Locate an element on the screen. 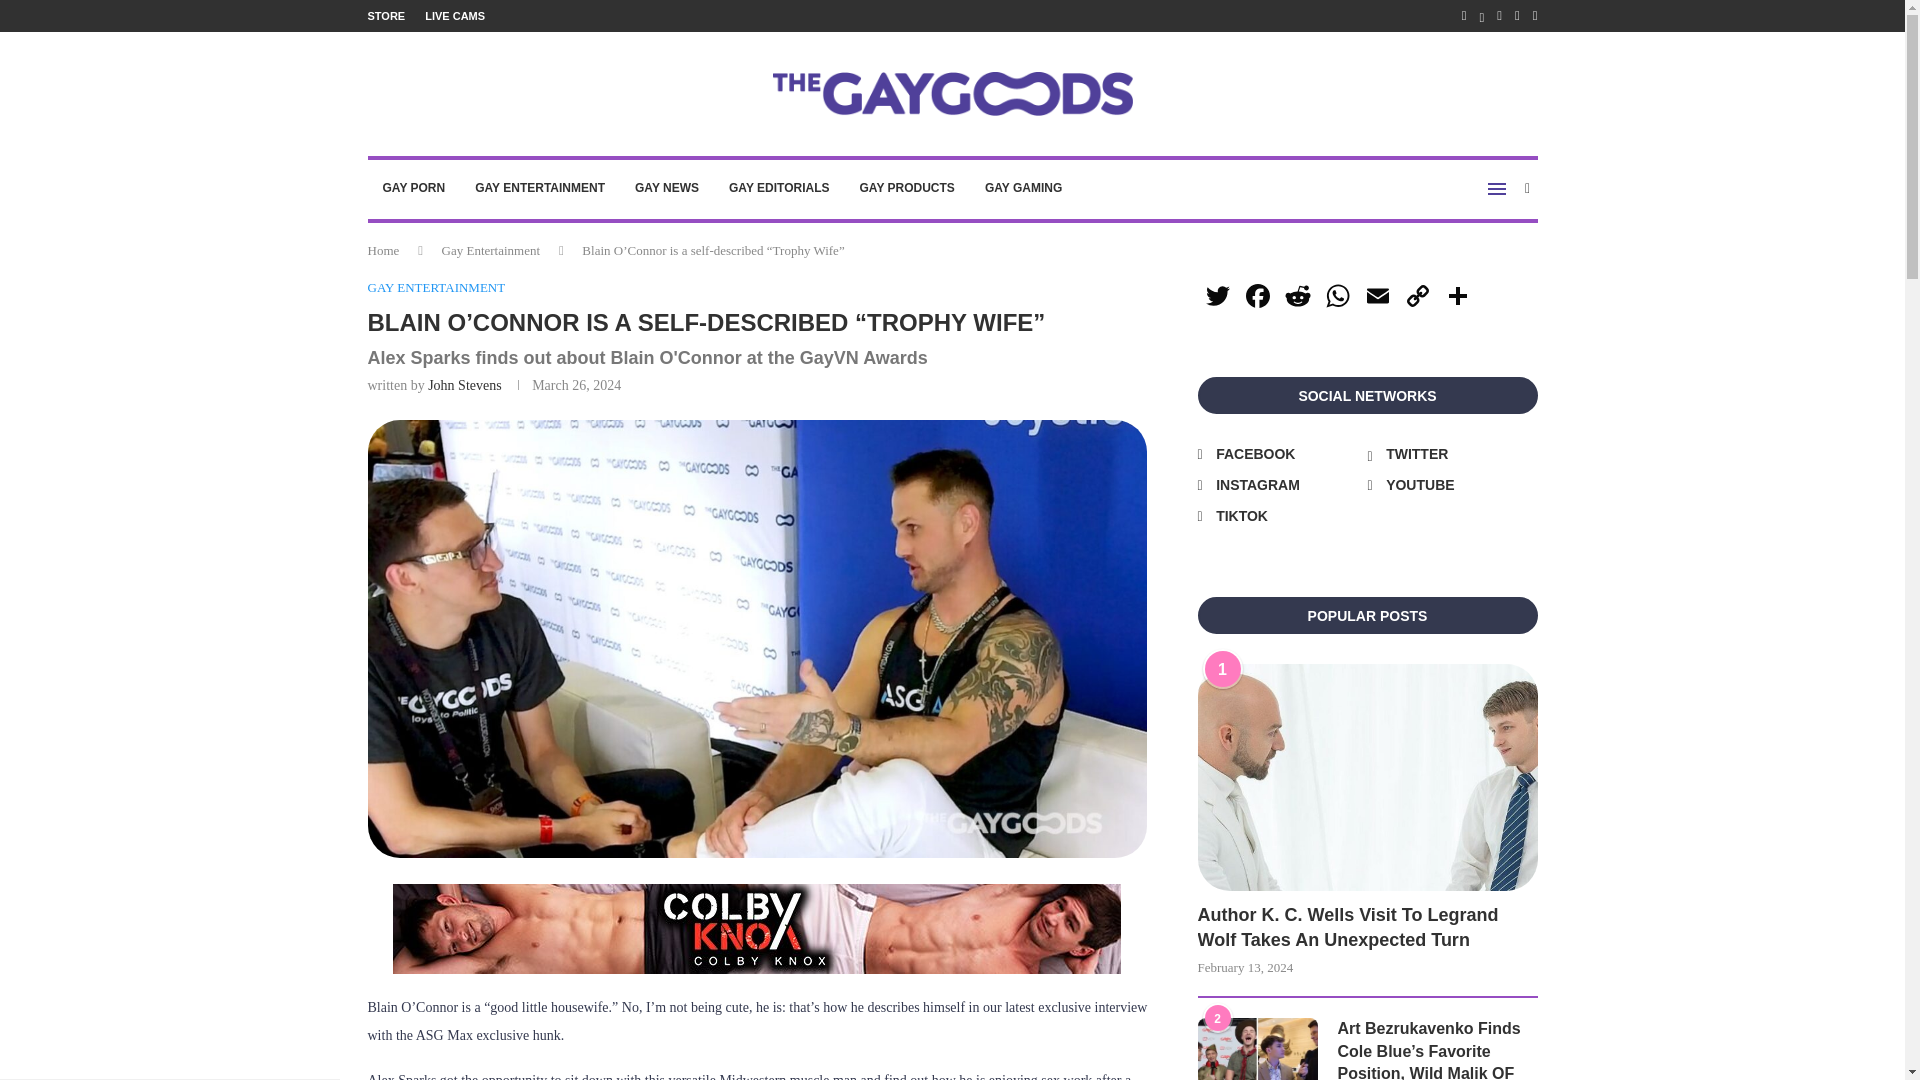 This screenshot has width=1920, height=1080. Gay Entertainment is located at coordinates (491, 250).